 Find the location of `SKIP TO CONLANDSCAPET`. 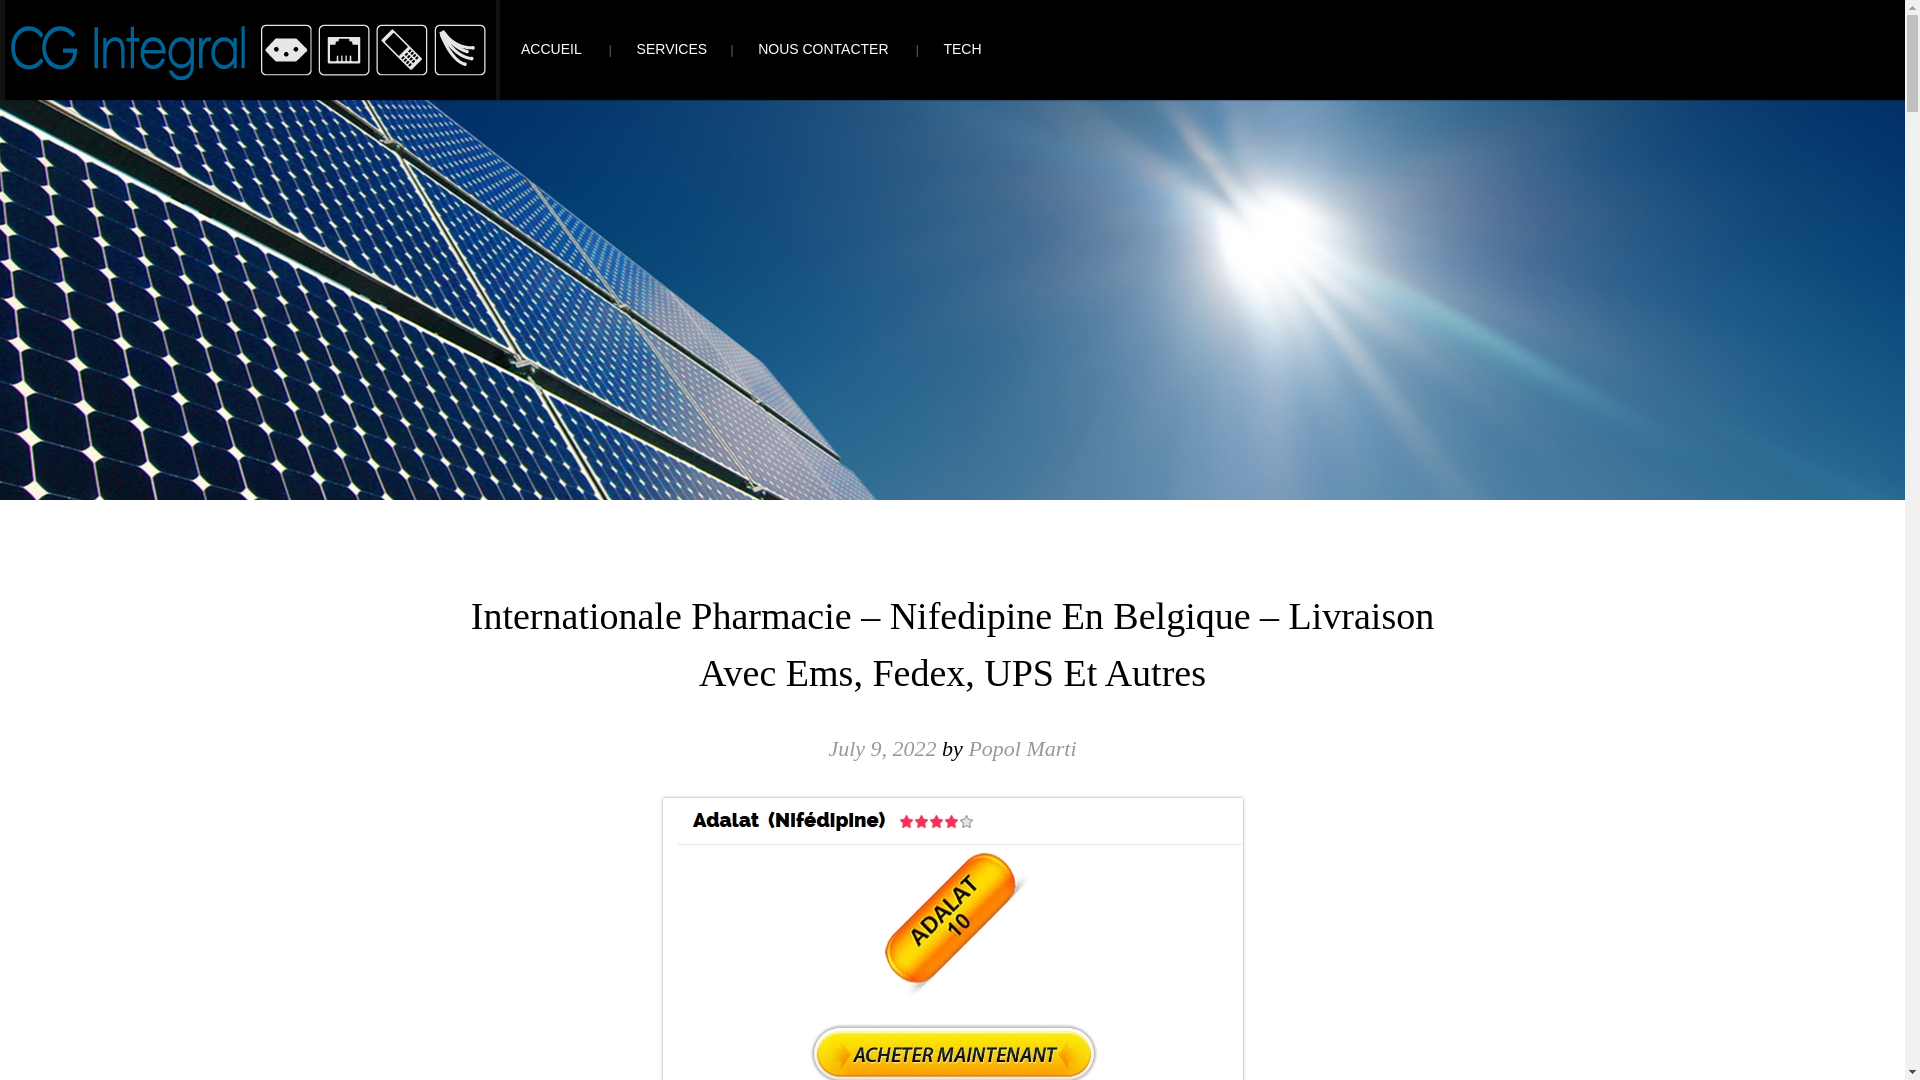

SKIP TO CONLANDSCAPET is located at coordinates (92, 10).